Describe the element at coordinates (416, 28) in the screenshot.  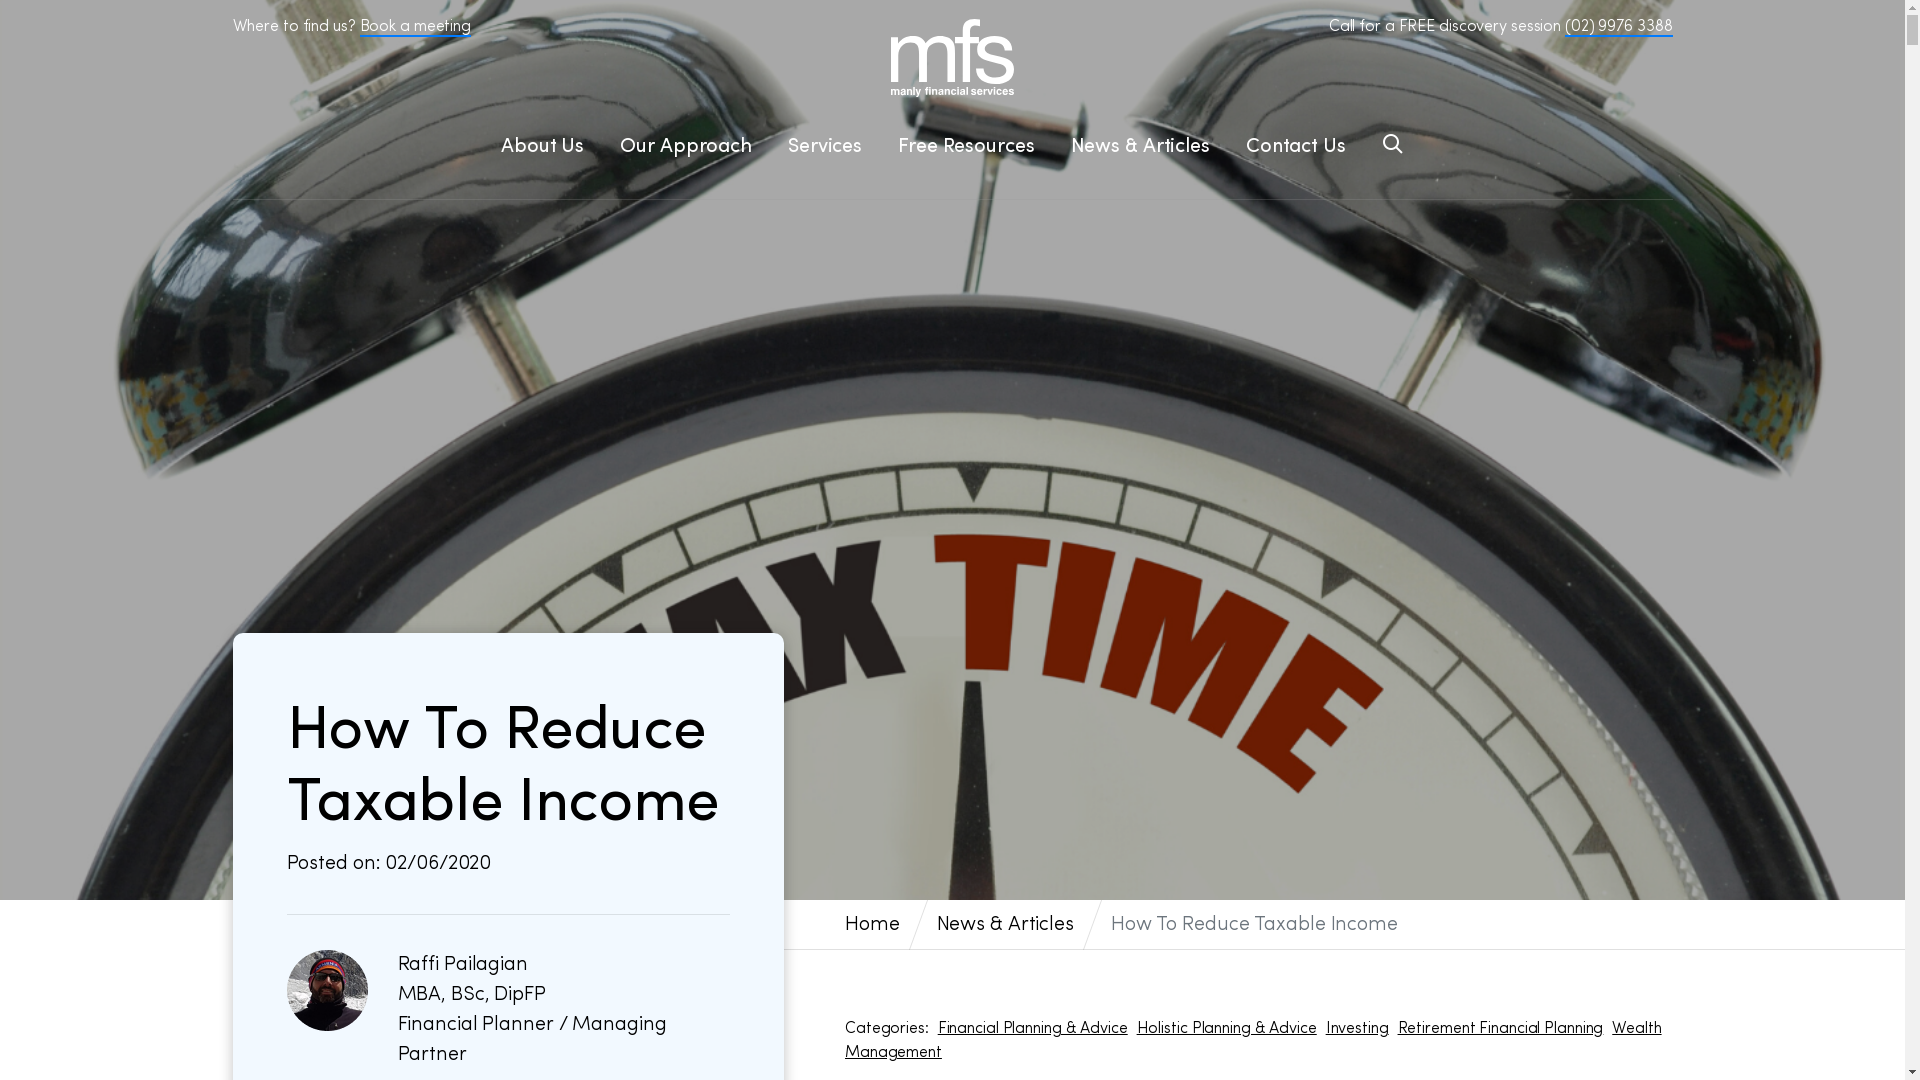
I see `Book a meeting` at that location.